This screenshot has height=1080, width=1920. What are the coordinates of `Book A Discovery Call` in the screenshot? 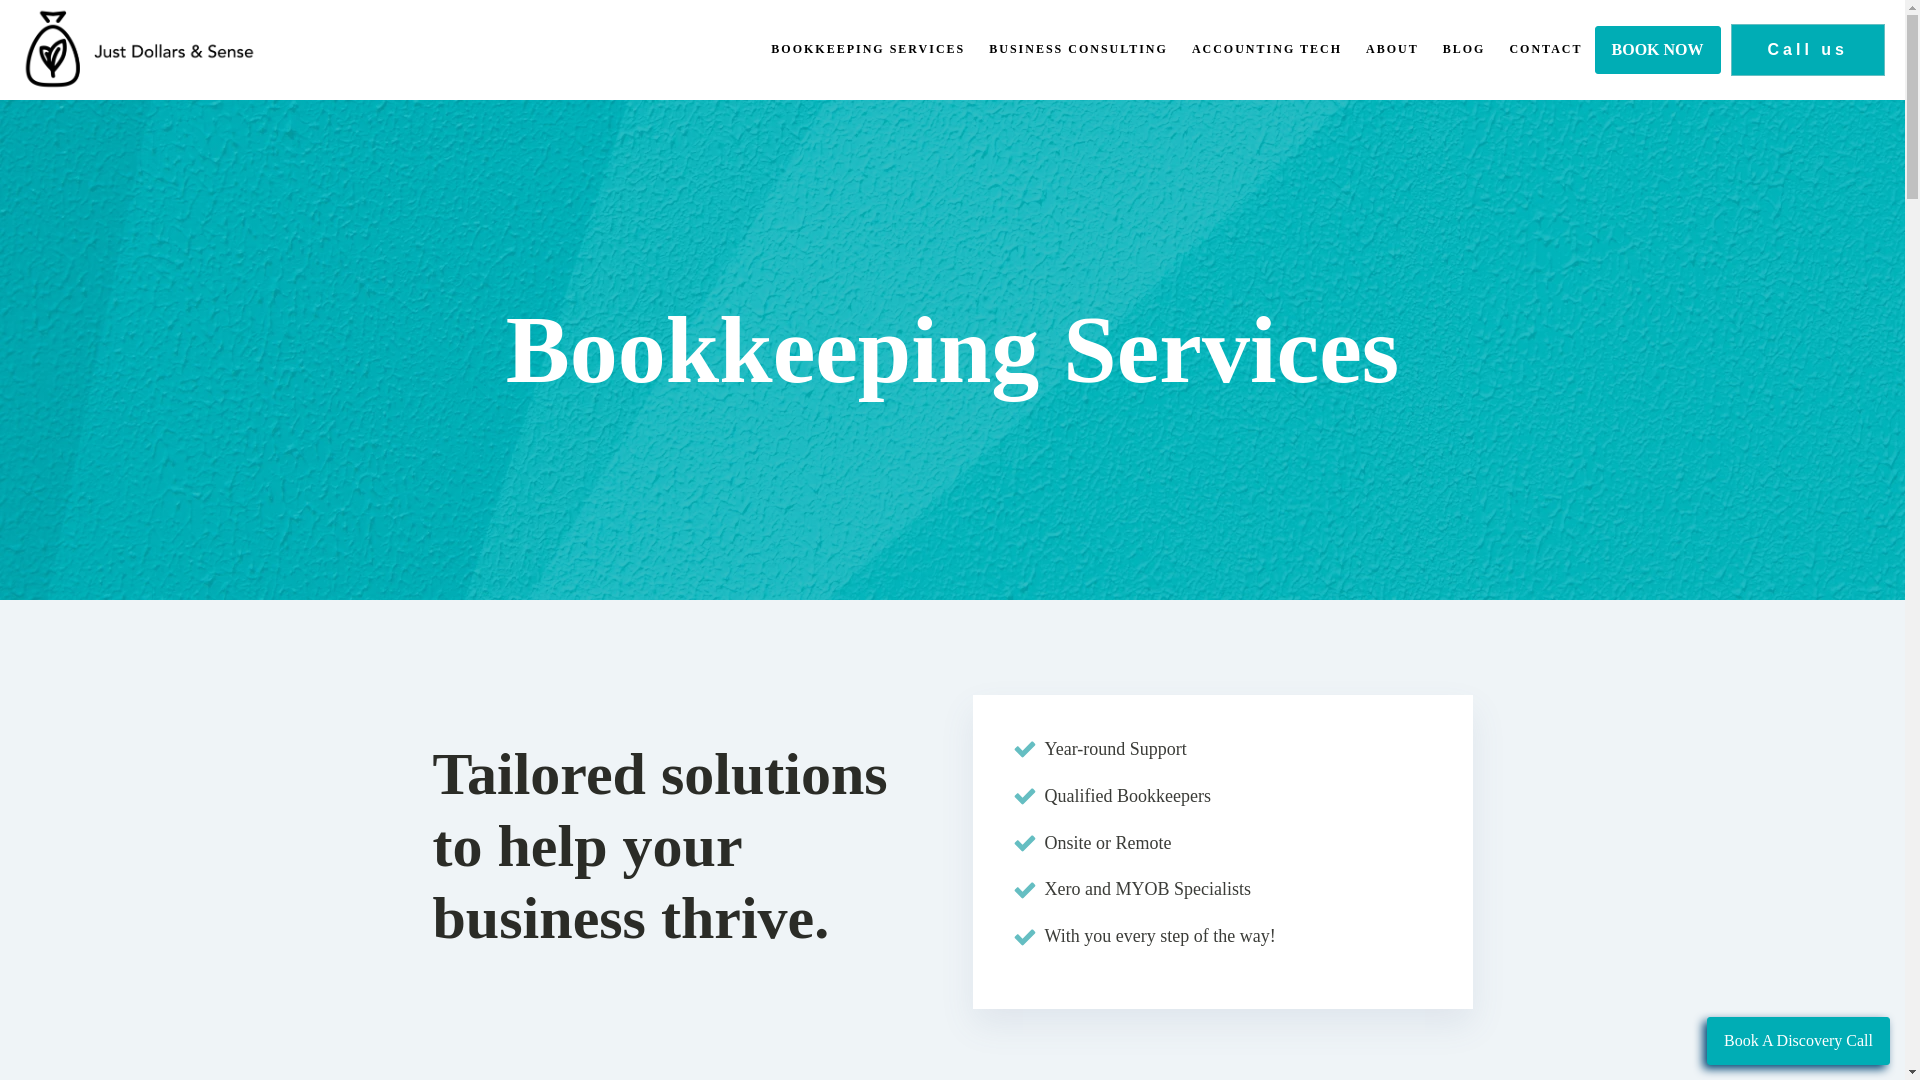 It's located at (1798, 1040).